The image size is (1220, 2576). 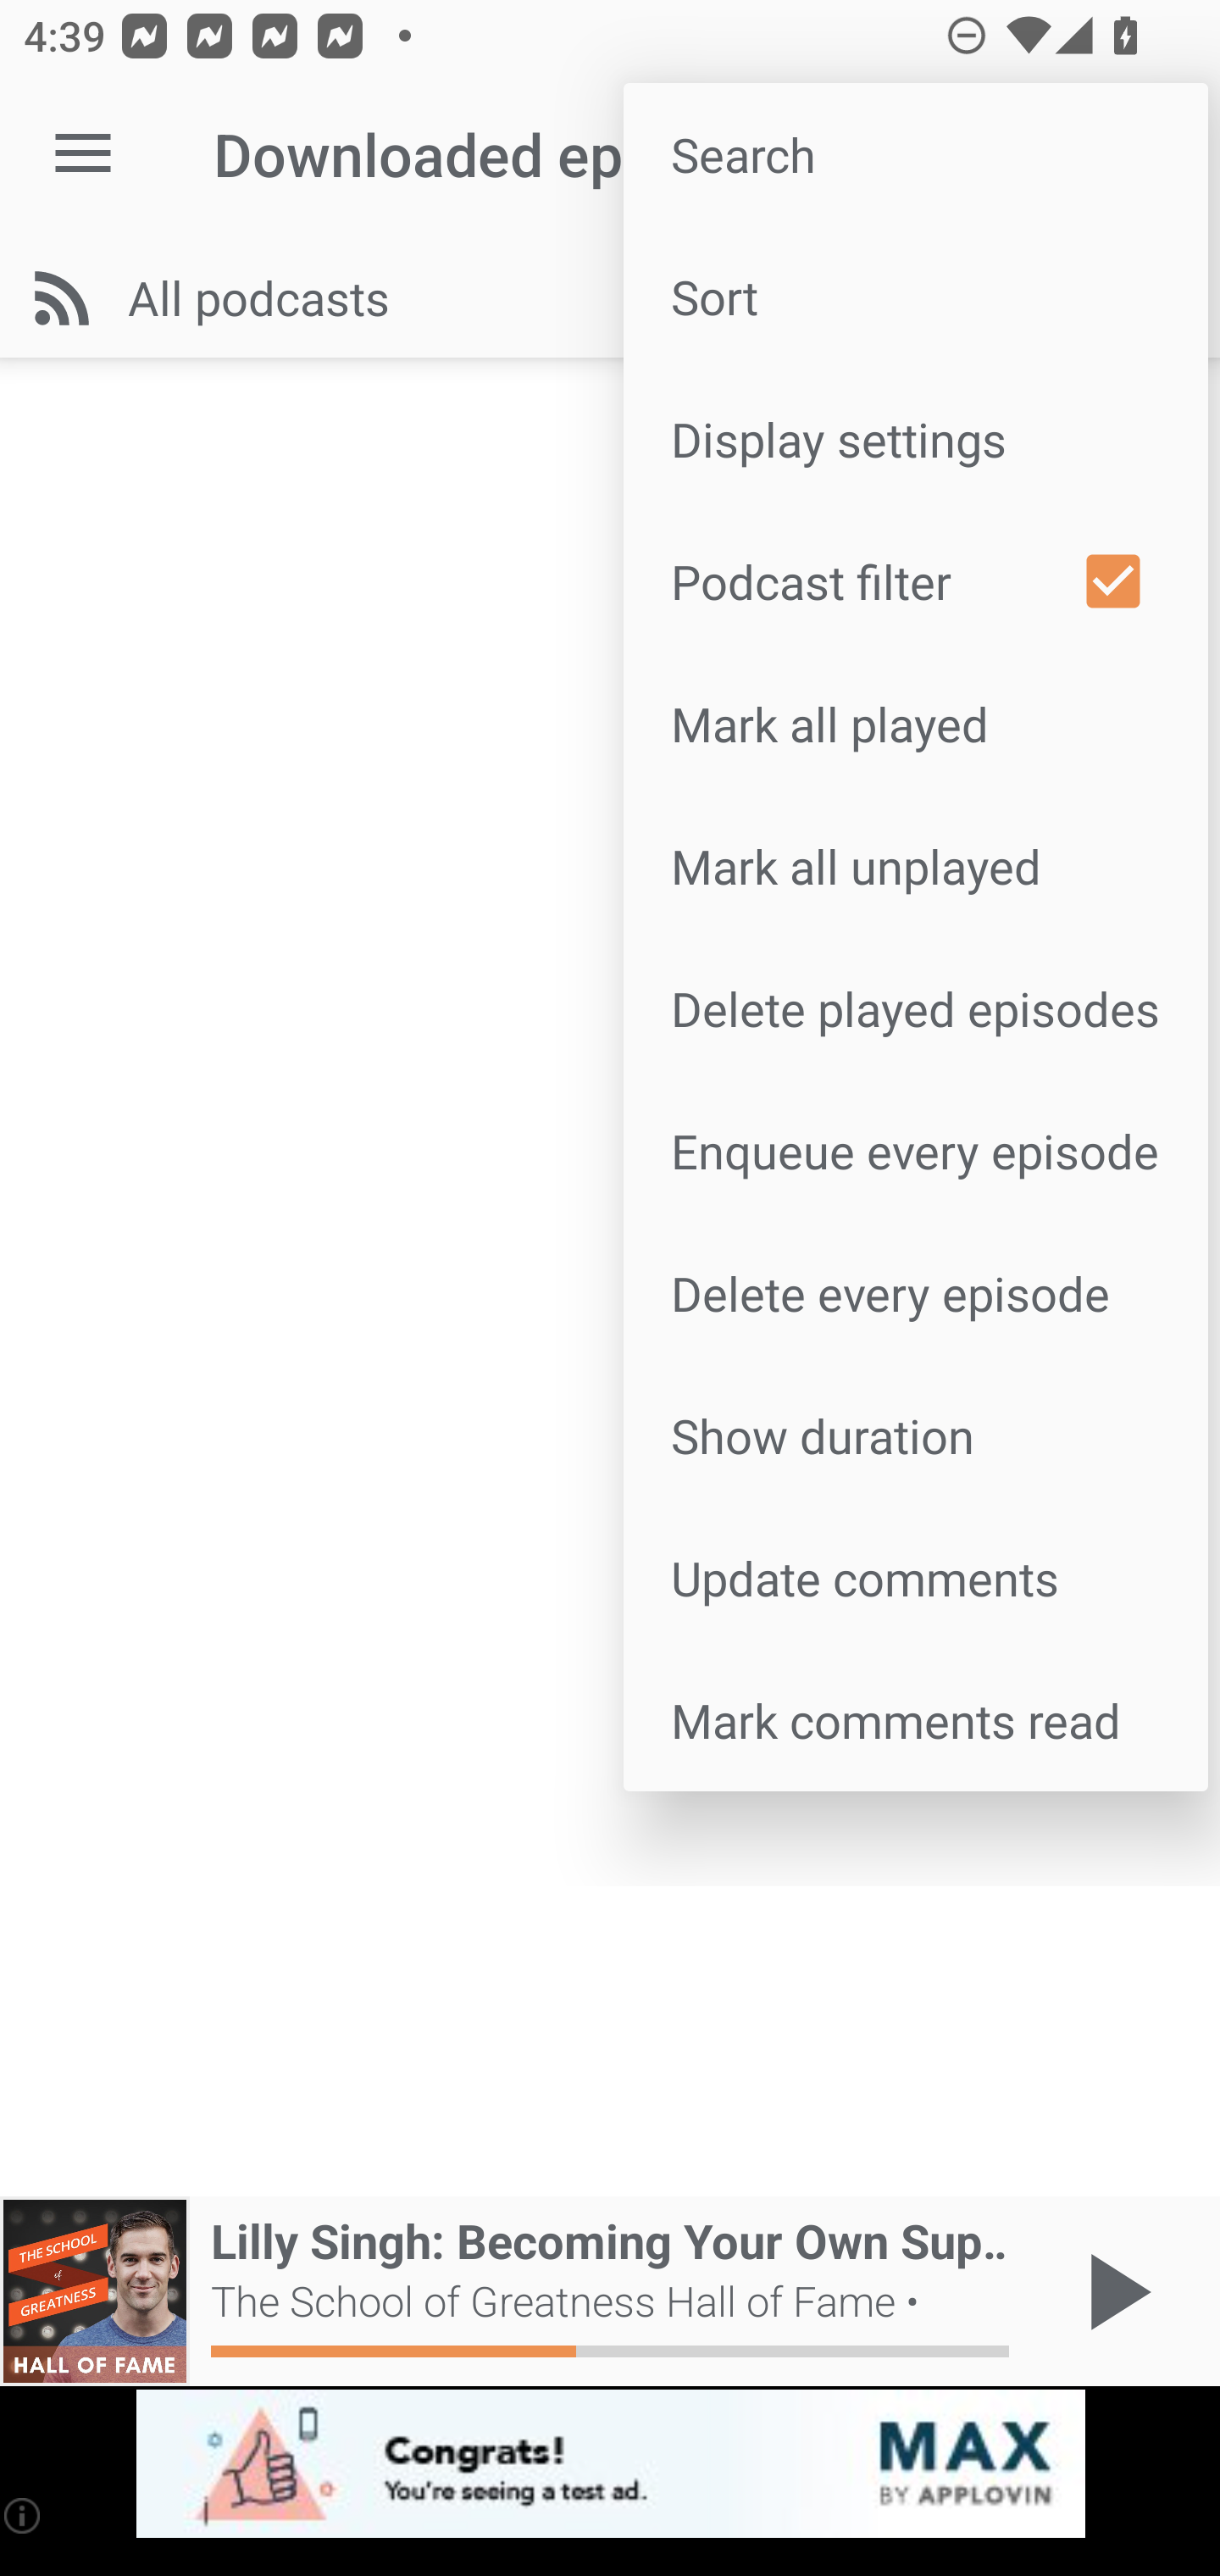 What do you see at coordinates (915, 1149) in the screenshot?
I see `Enqueue every episode` at bounding box center [915, 1149].